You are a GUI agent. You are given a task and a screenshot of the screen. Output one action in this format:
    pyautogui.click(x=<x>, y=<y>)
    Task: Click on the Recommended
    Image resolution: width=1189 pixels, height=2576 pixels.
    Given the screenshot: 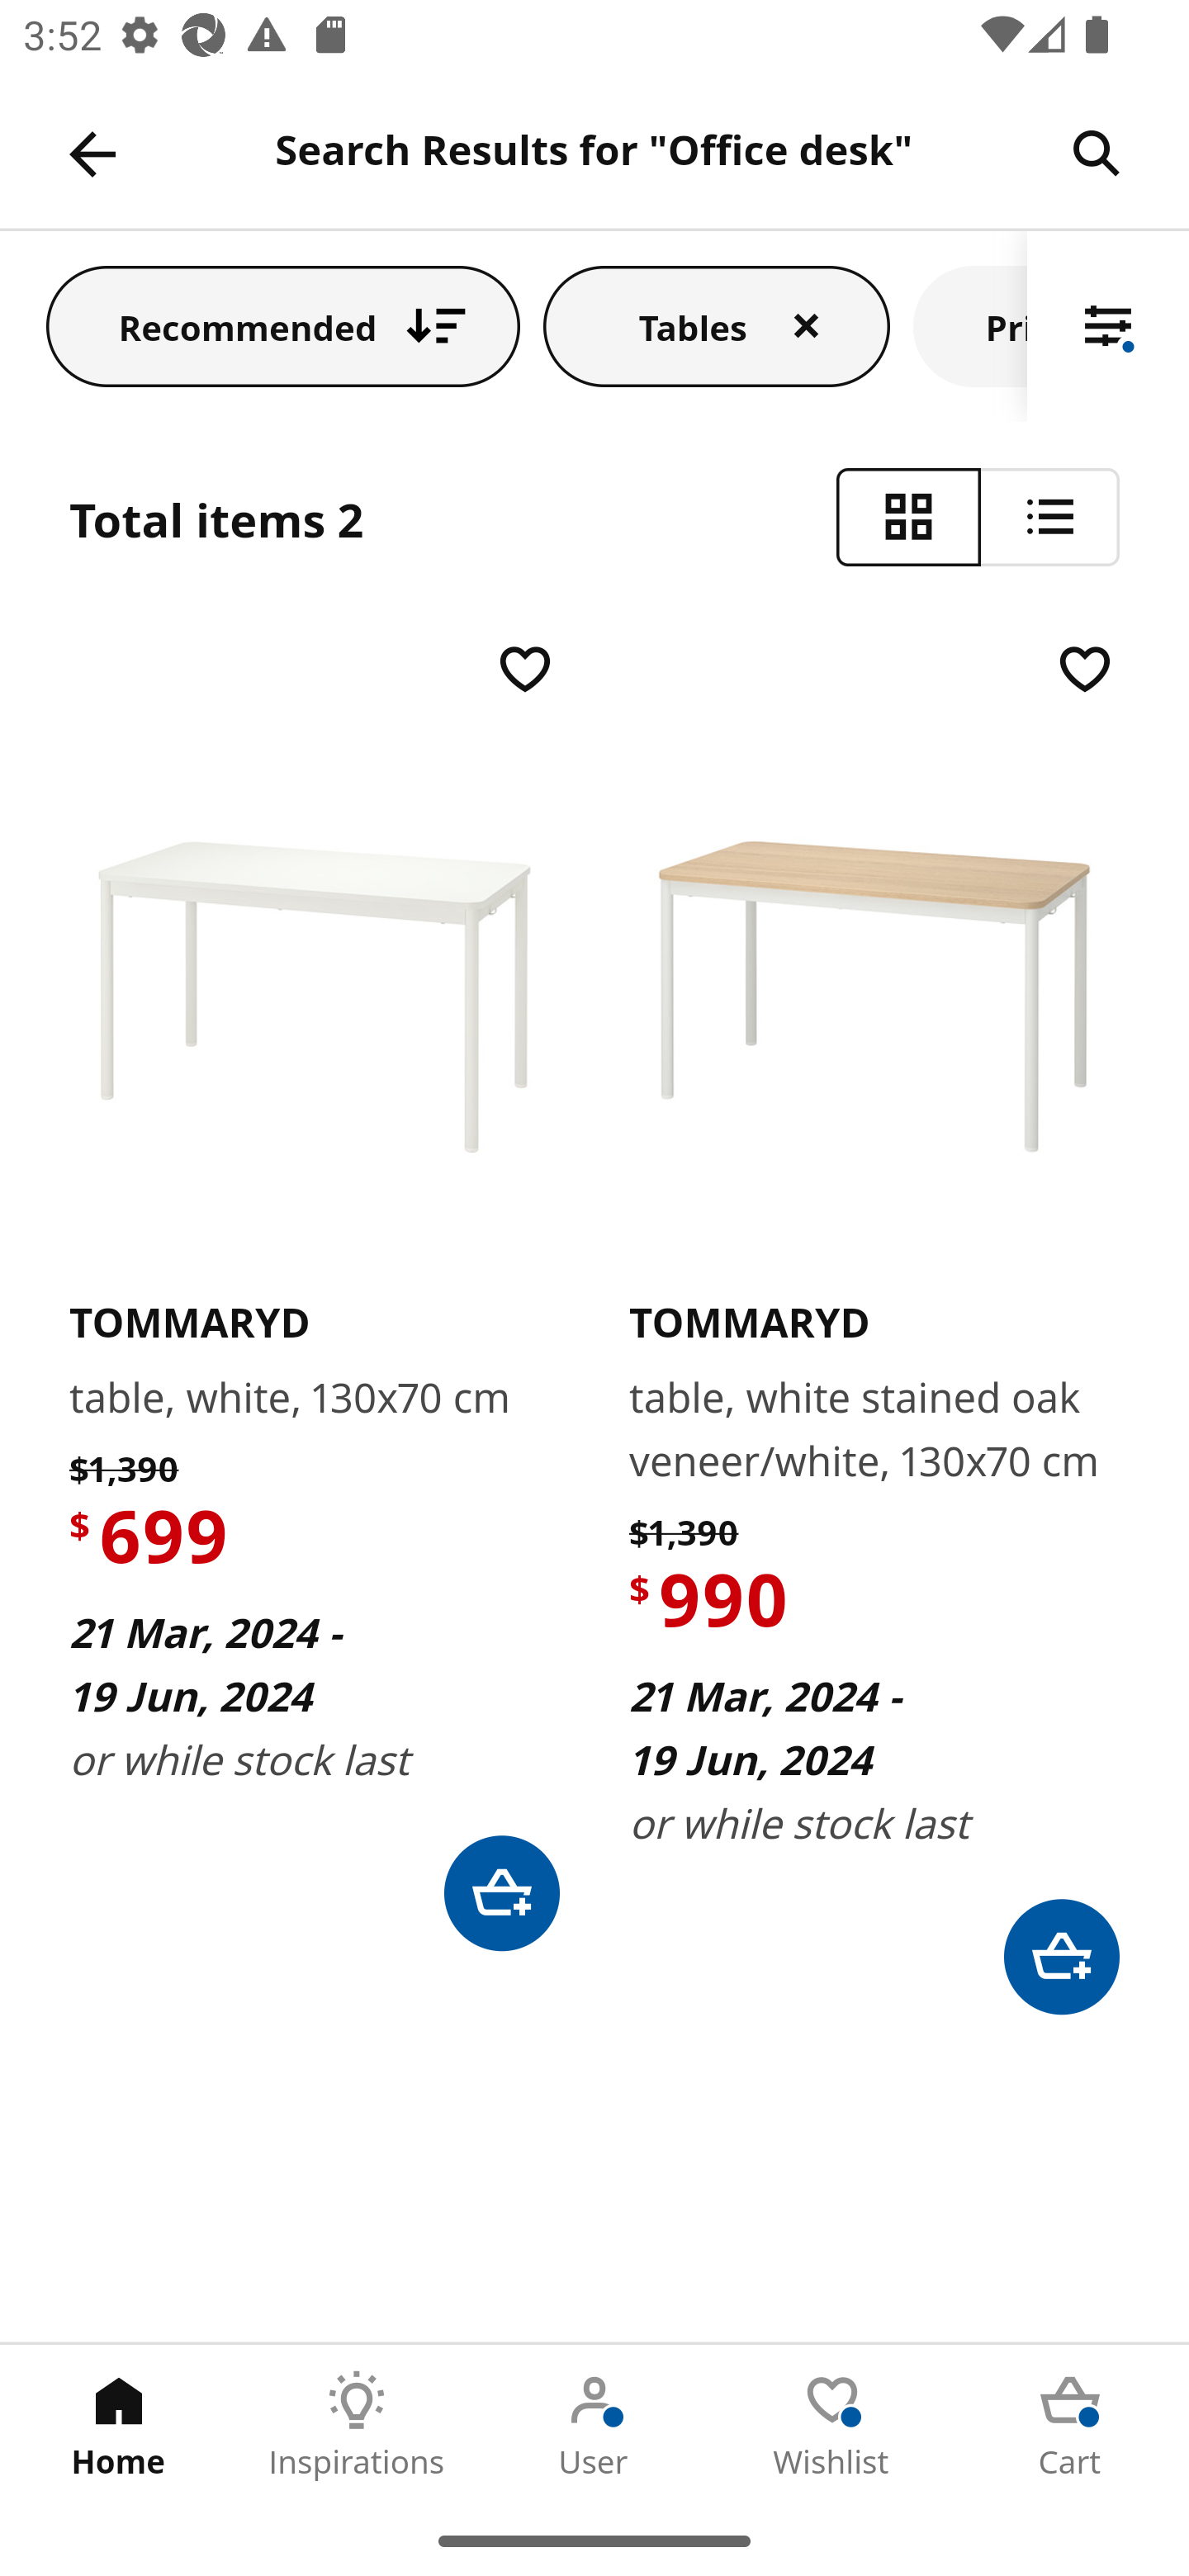 What is the action you would take?
    pyautogui.click(x=283, y=325)
    